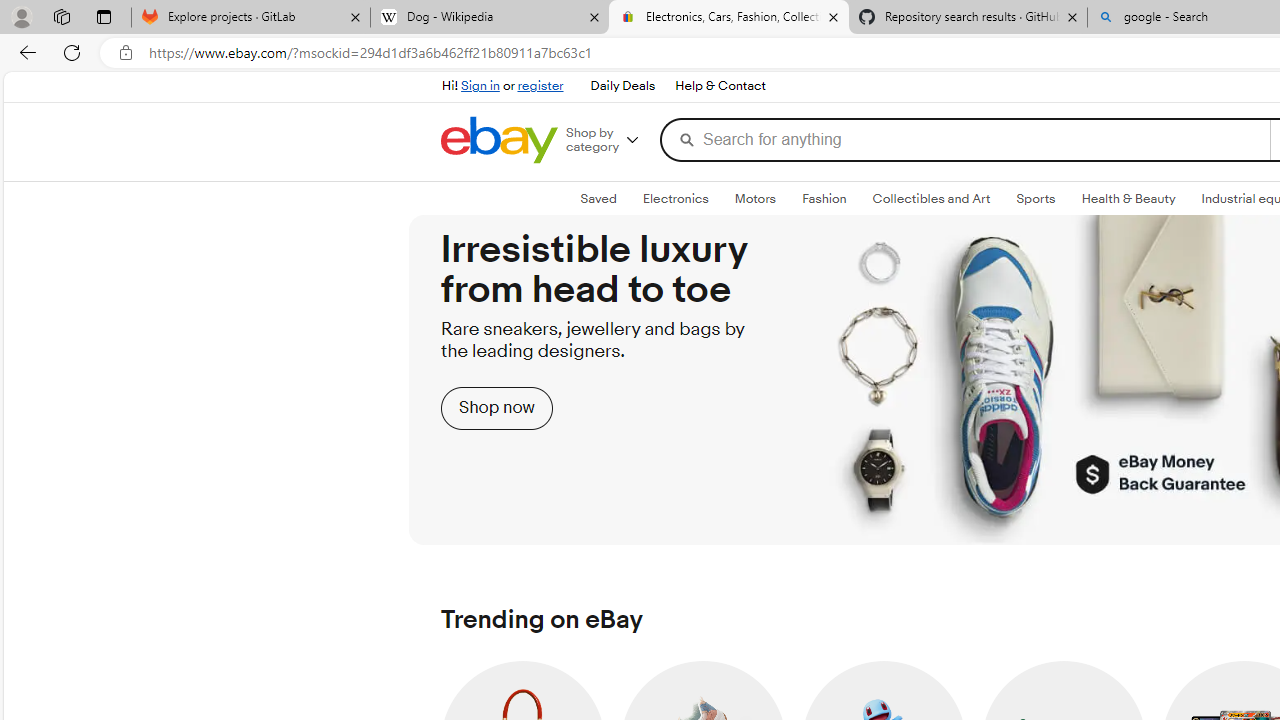  Describe the element at coordinates (610, 140) in the screenshot. I see `Shop by category` at that location.